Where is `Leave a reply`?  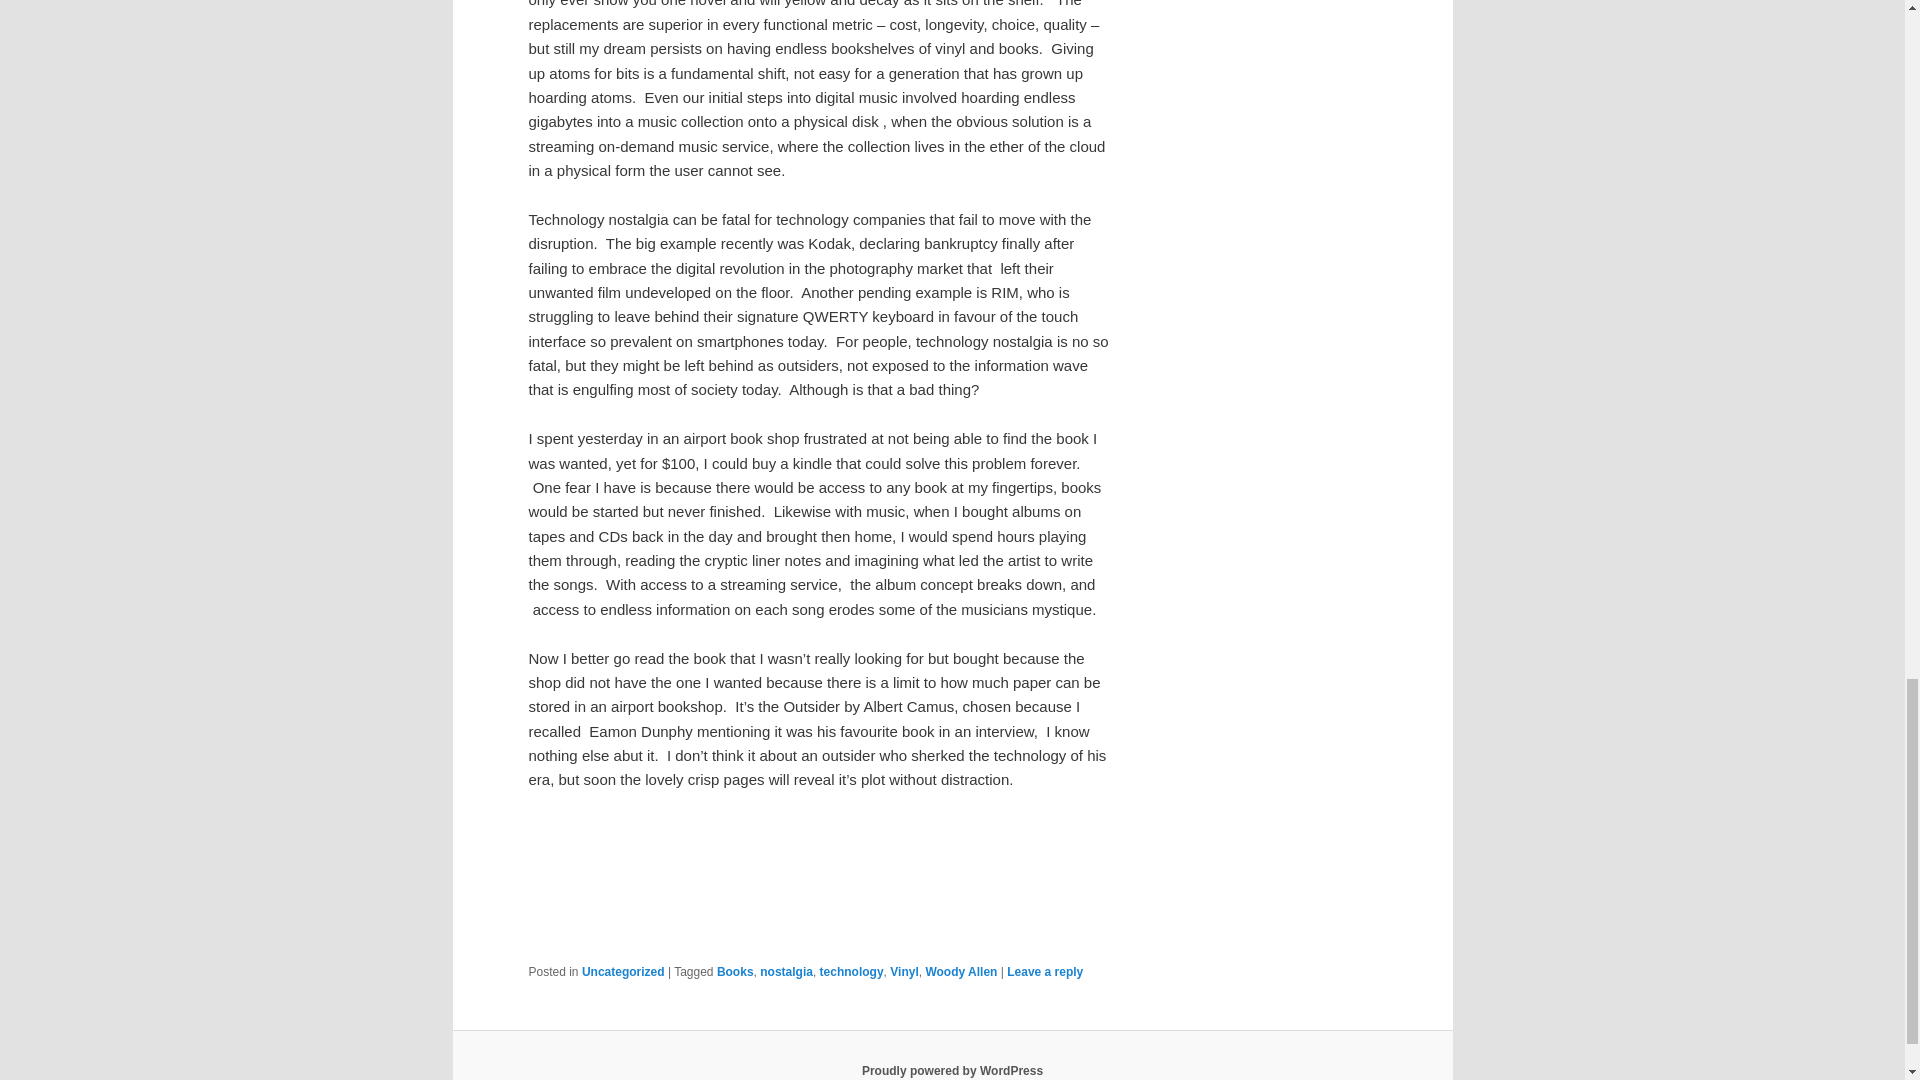 Leave a reply is located at coordinates (1044, 972).